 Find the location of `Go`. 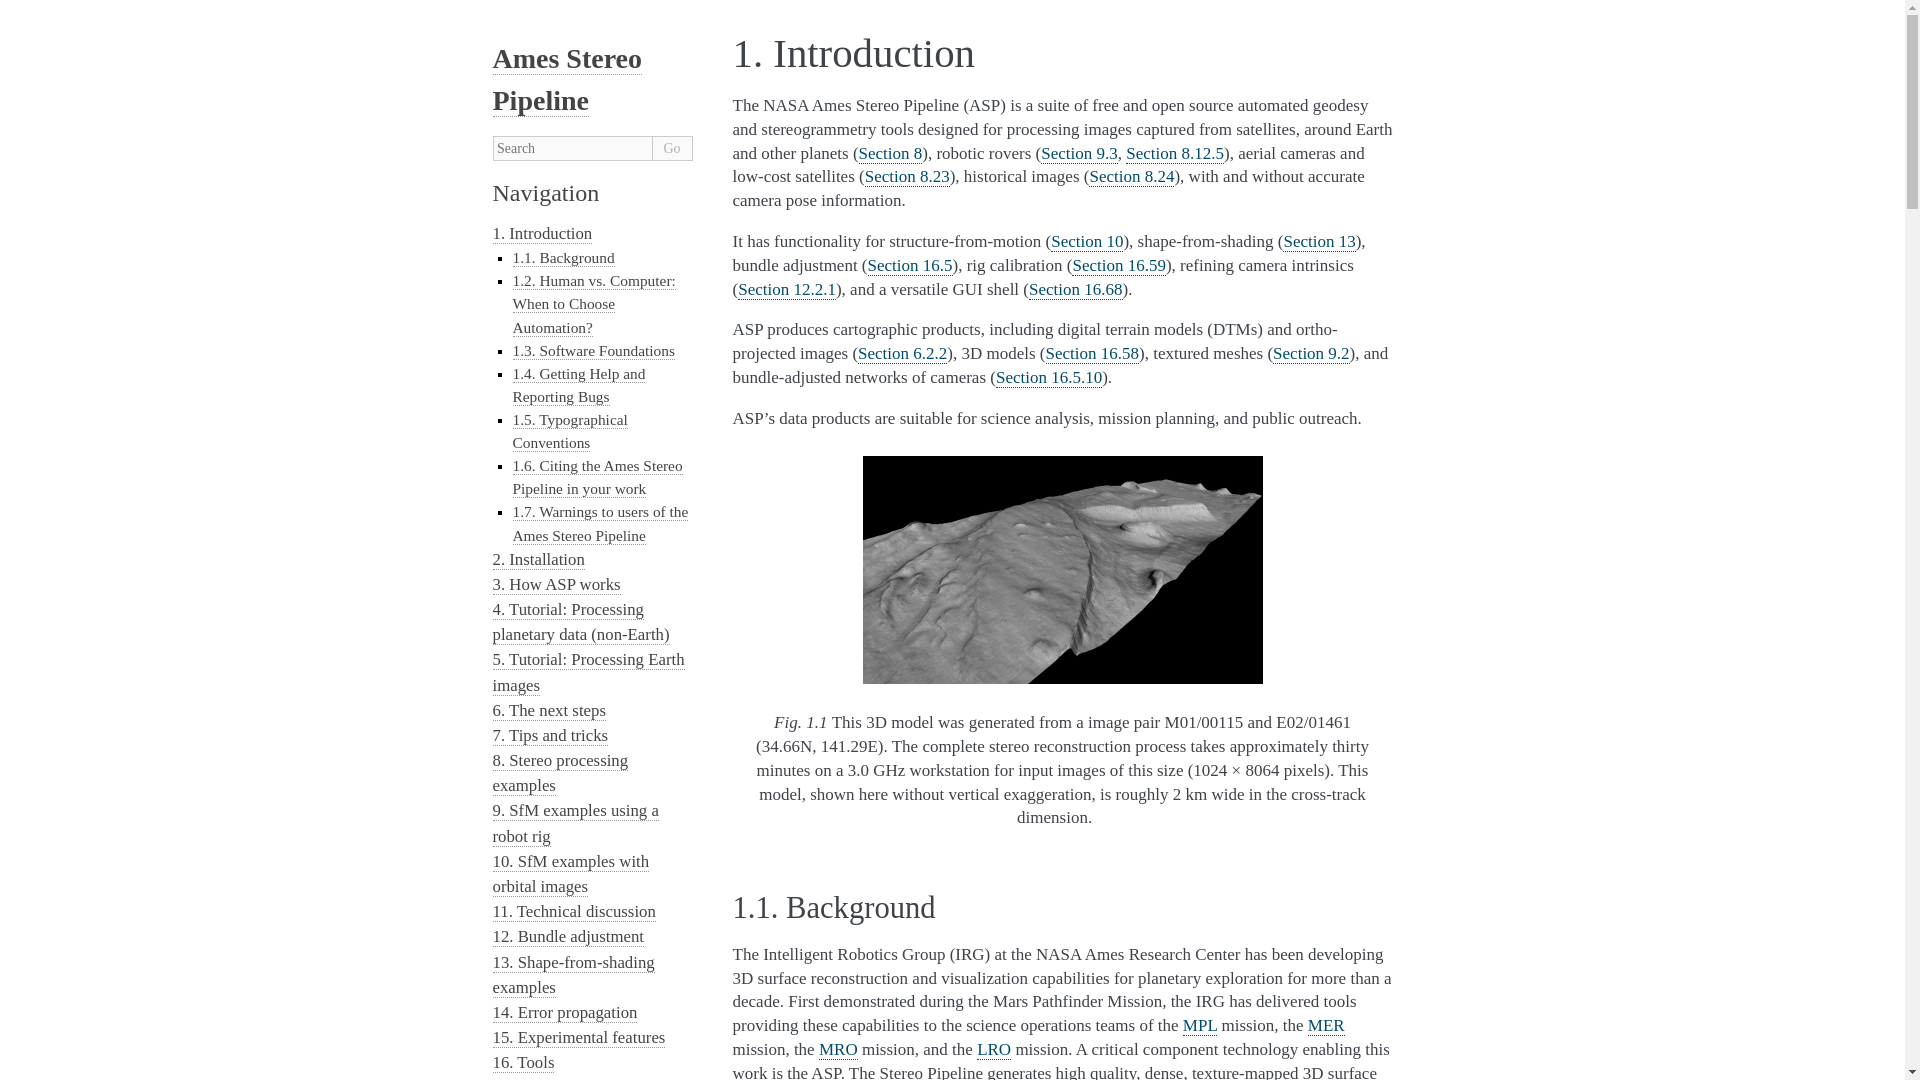

Go is located at coordinates (672, 148).